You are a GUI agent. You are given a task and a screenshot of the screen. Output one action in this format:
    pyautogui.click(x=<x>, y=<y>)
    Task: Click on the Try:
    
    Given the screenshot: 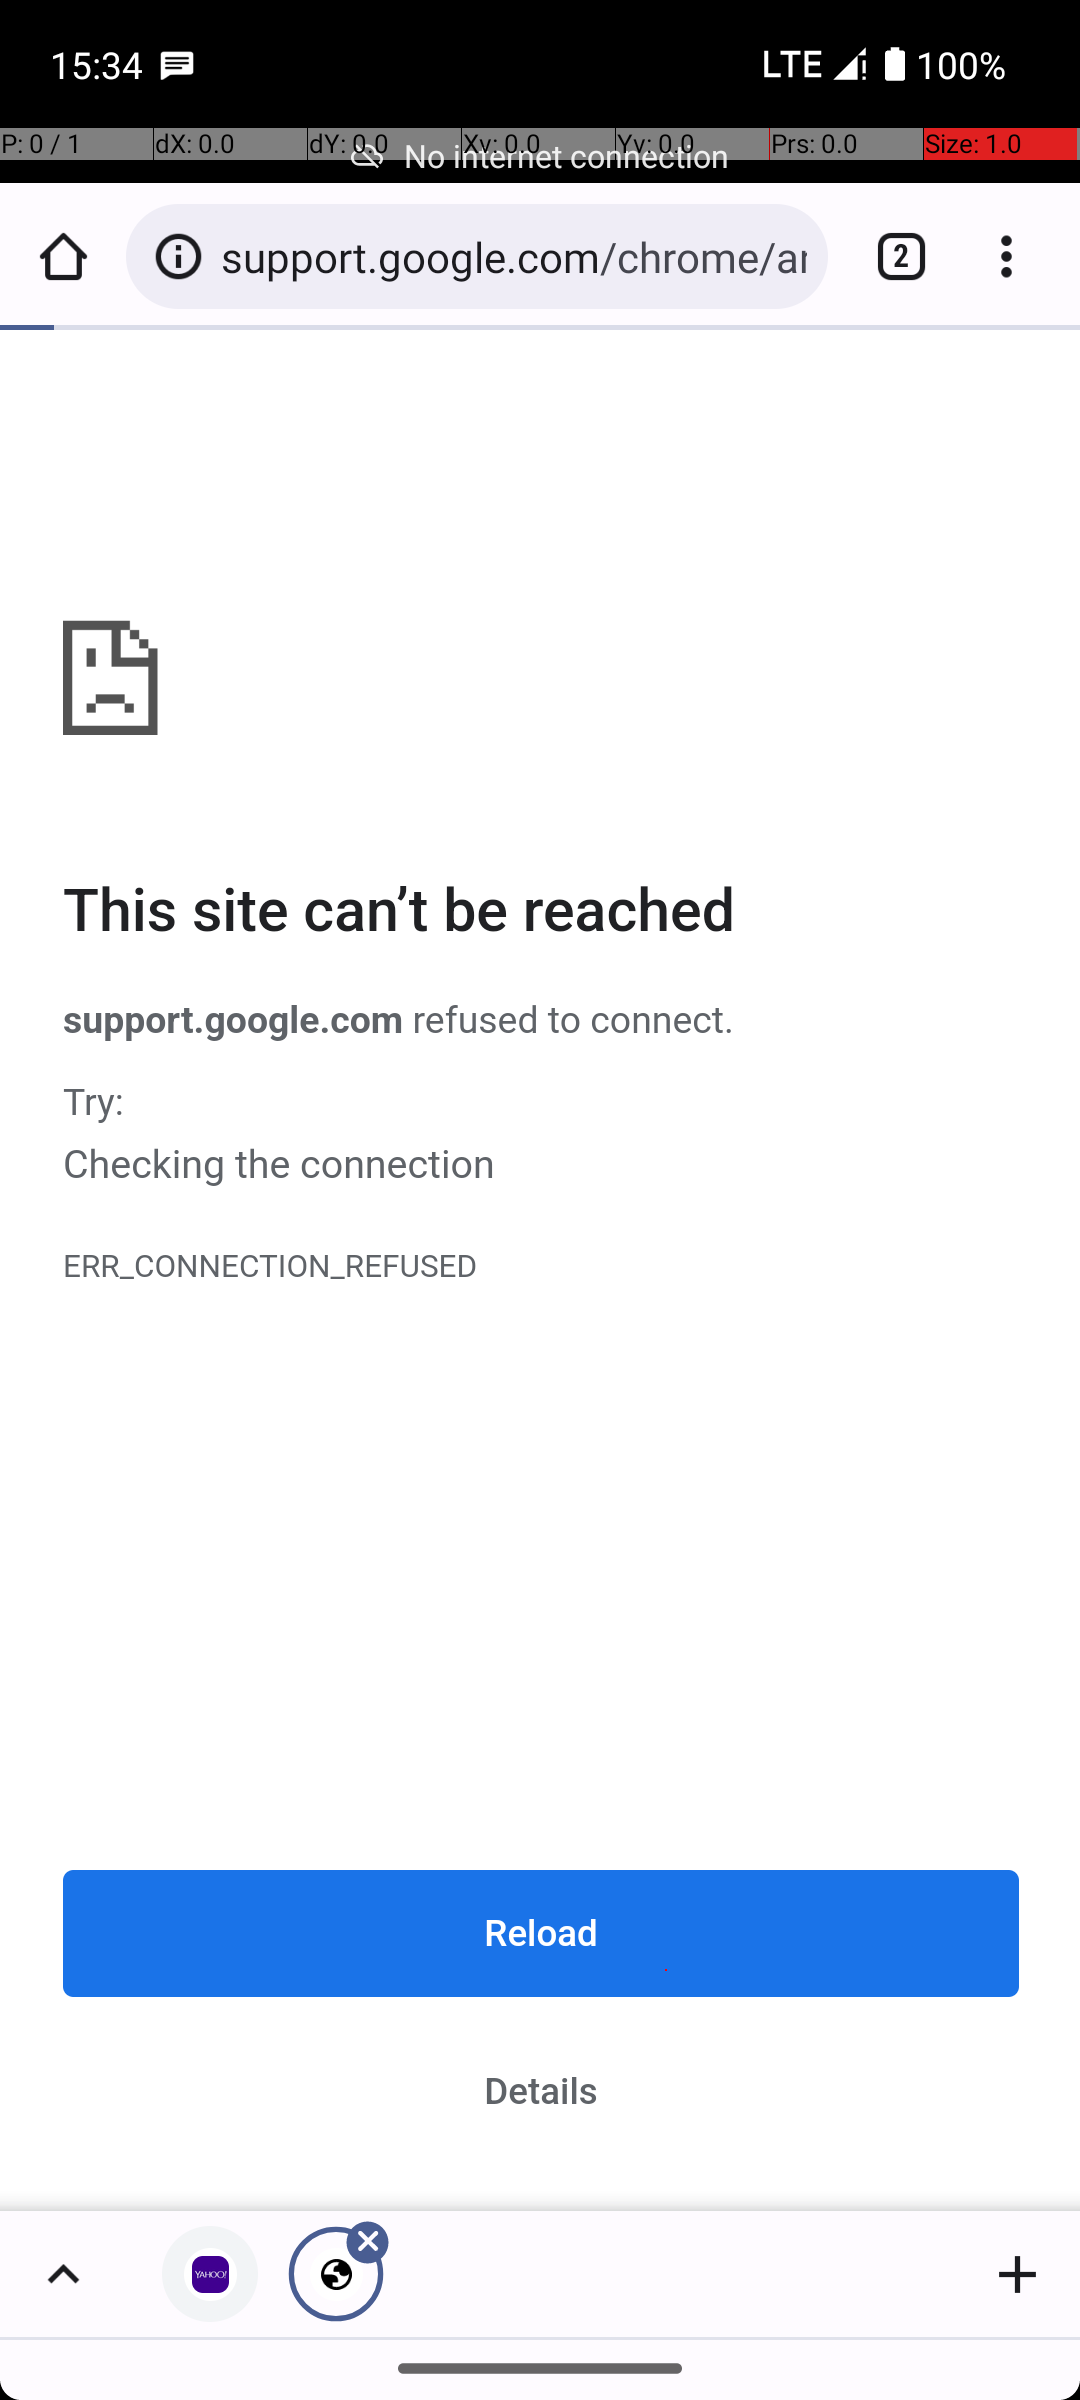 What is the action you would take?
    pyautogui.click(x=542, y=1102)
    